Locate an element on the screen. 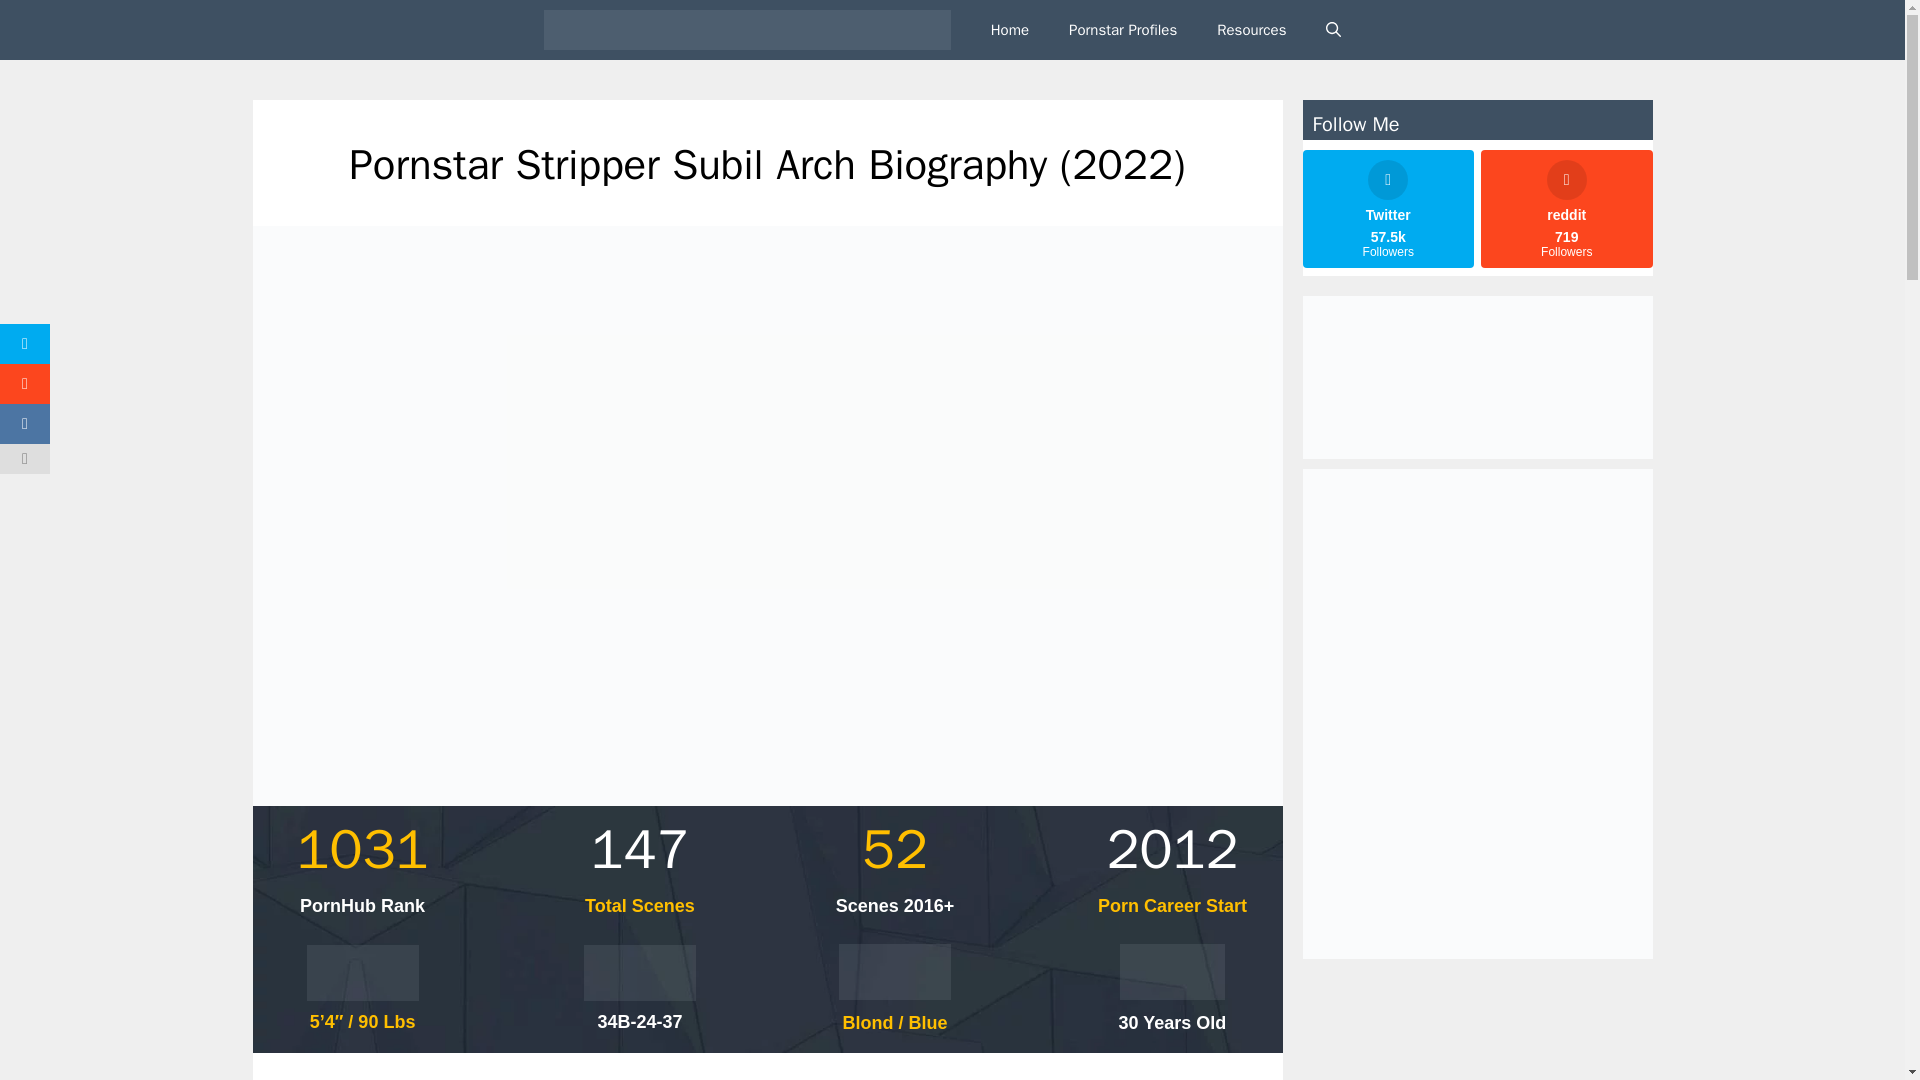 The width and height of the screenshot is (1920, 1080). Strip Club HQ is located at coordinates (746, 30).